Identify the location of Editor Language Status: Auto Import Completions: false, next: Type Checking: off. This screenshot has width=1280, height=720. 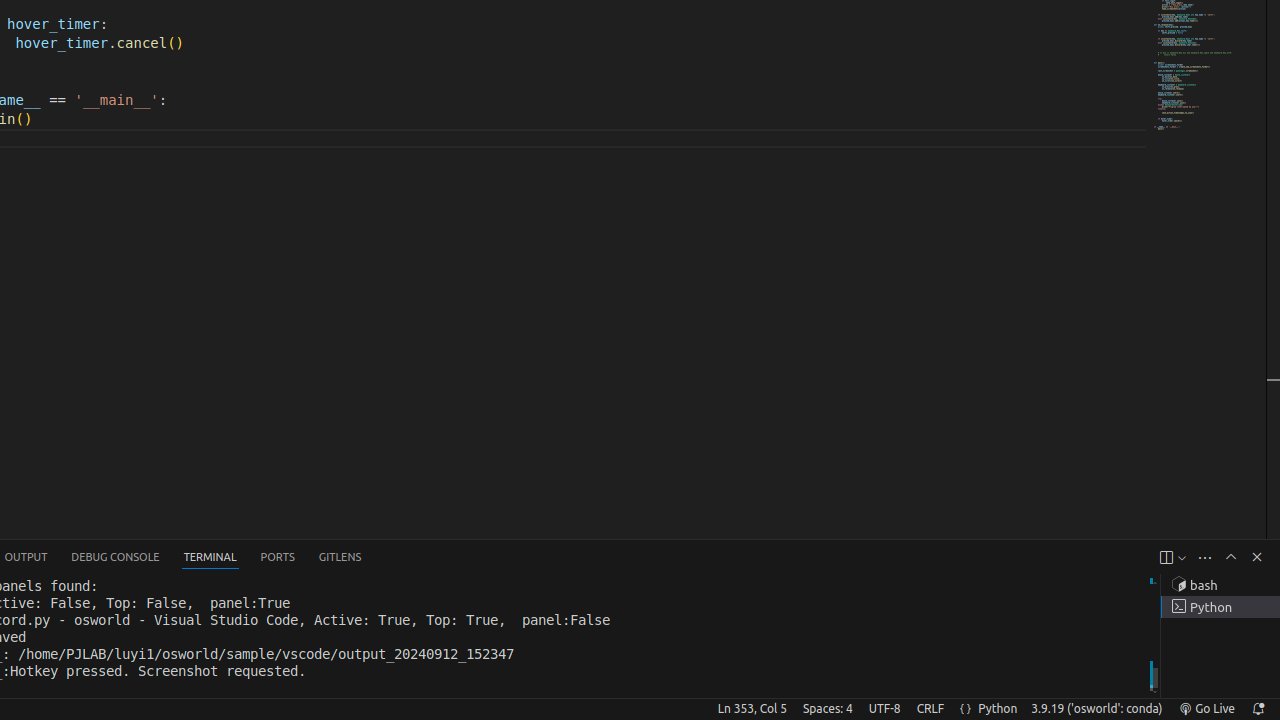
(966, 709).